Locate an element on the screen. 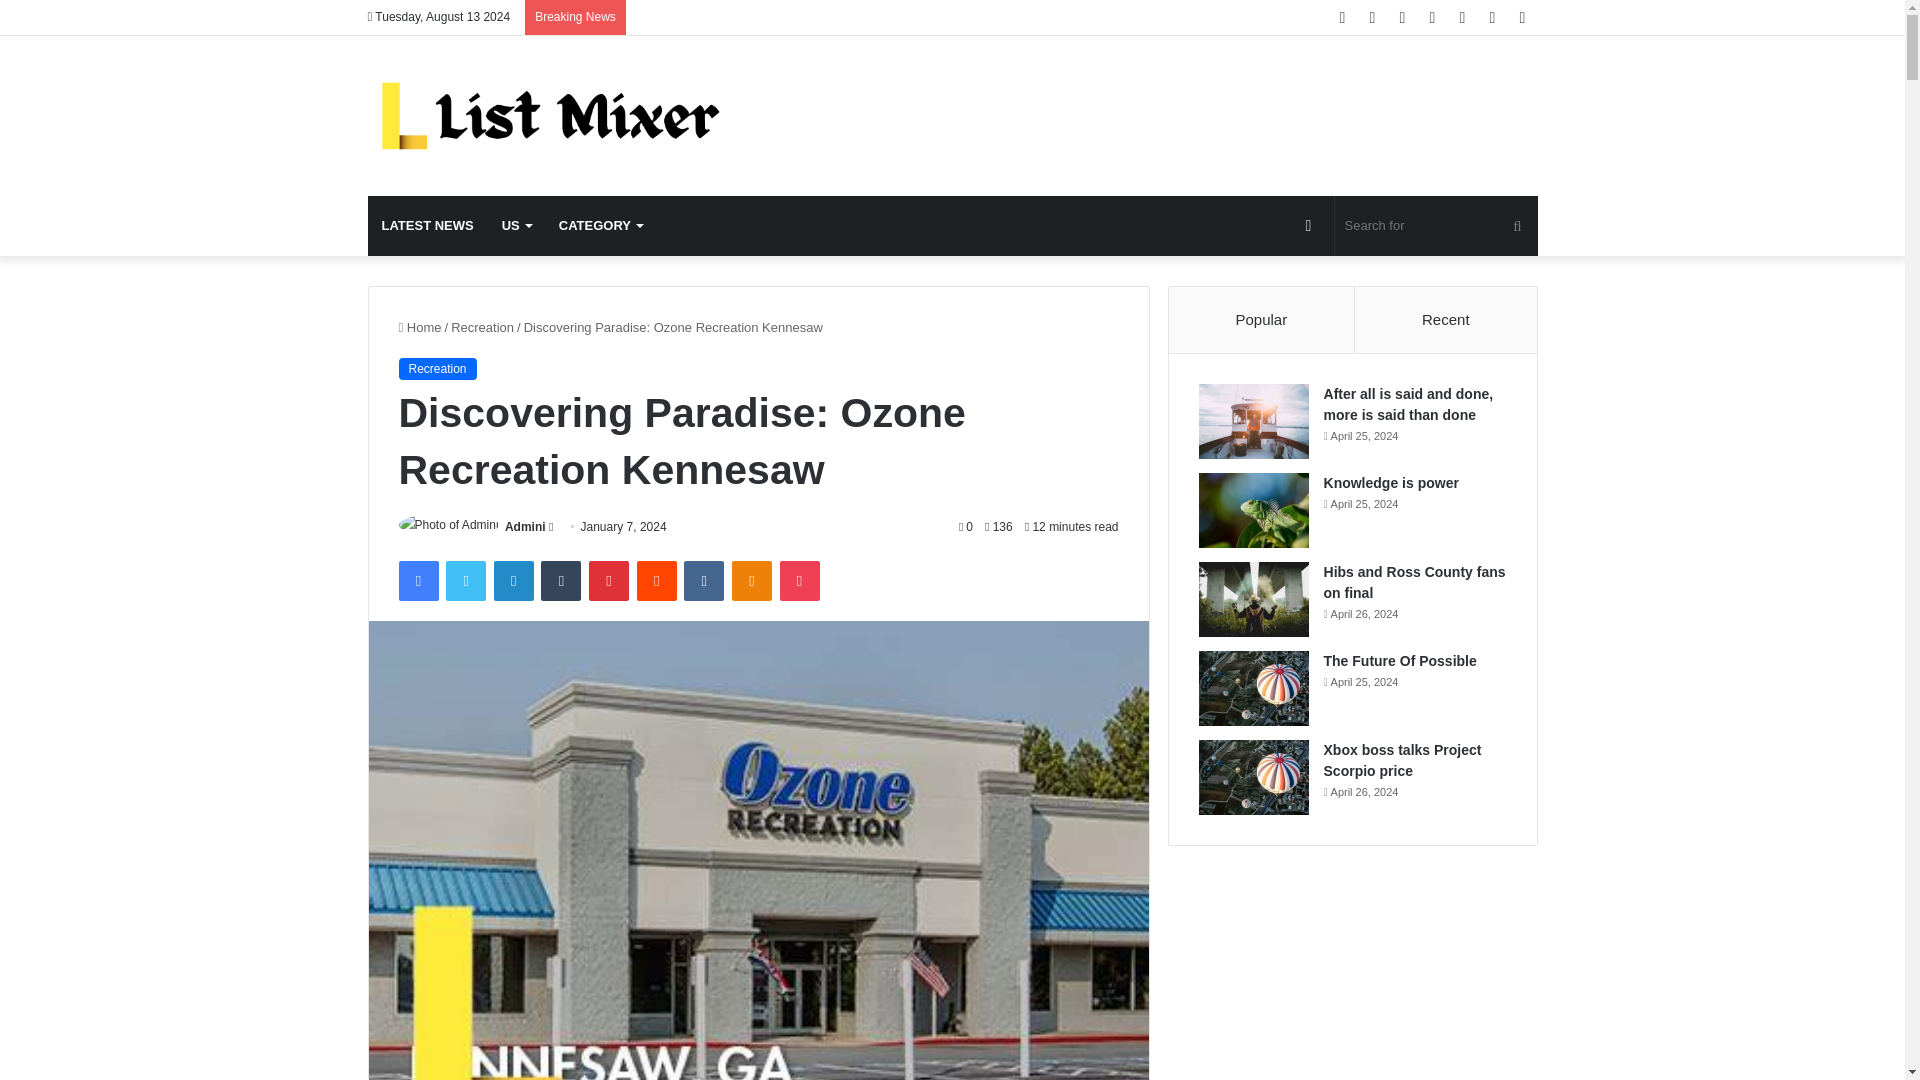 The image size is (1920, 1080). Pocket is located at coordinates (799, 580).